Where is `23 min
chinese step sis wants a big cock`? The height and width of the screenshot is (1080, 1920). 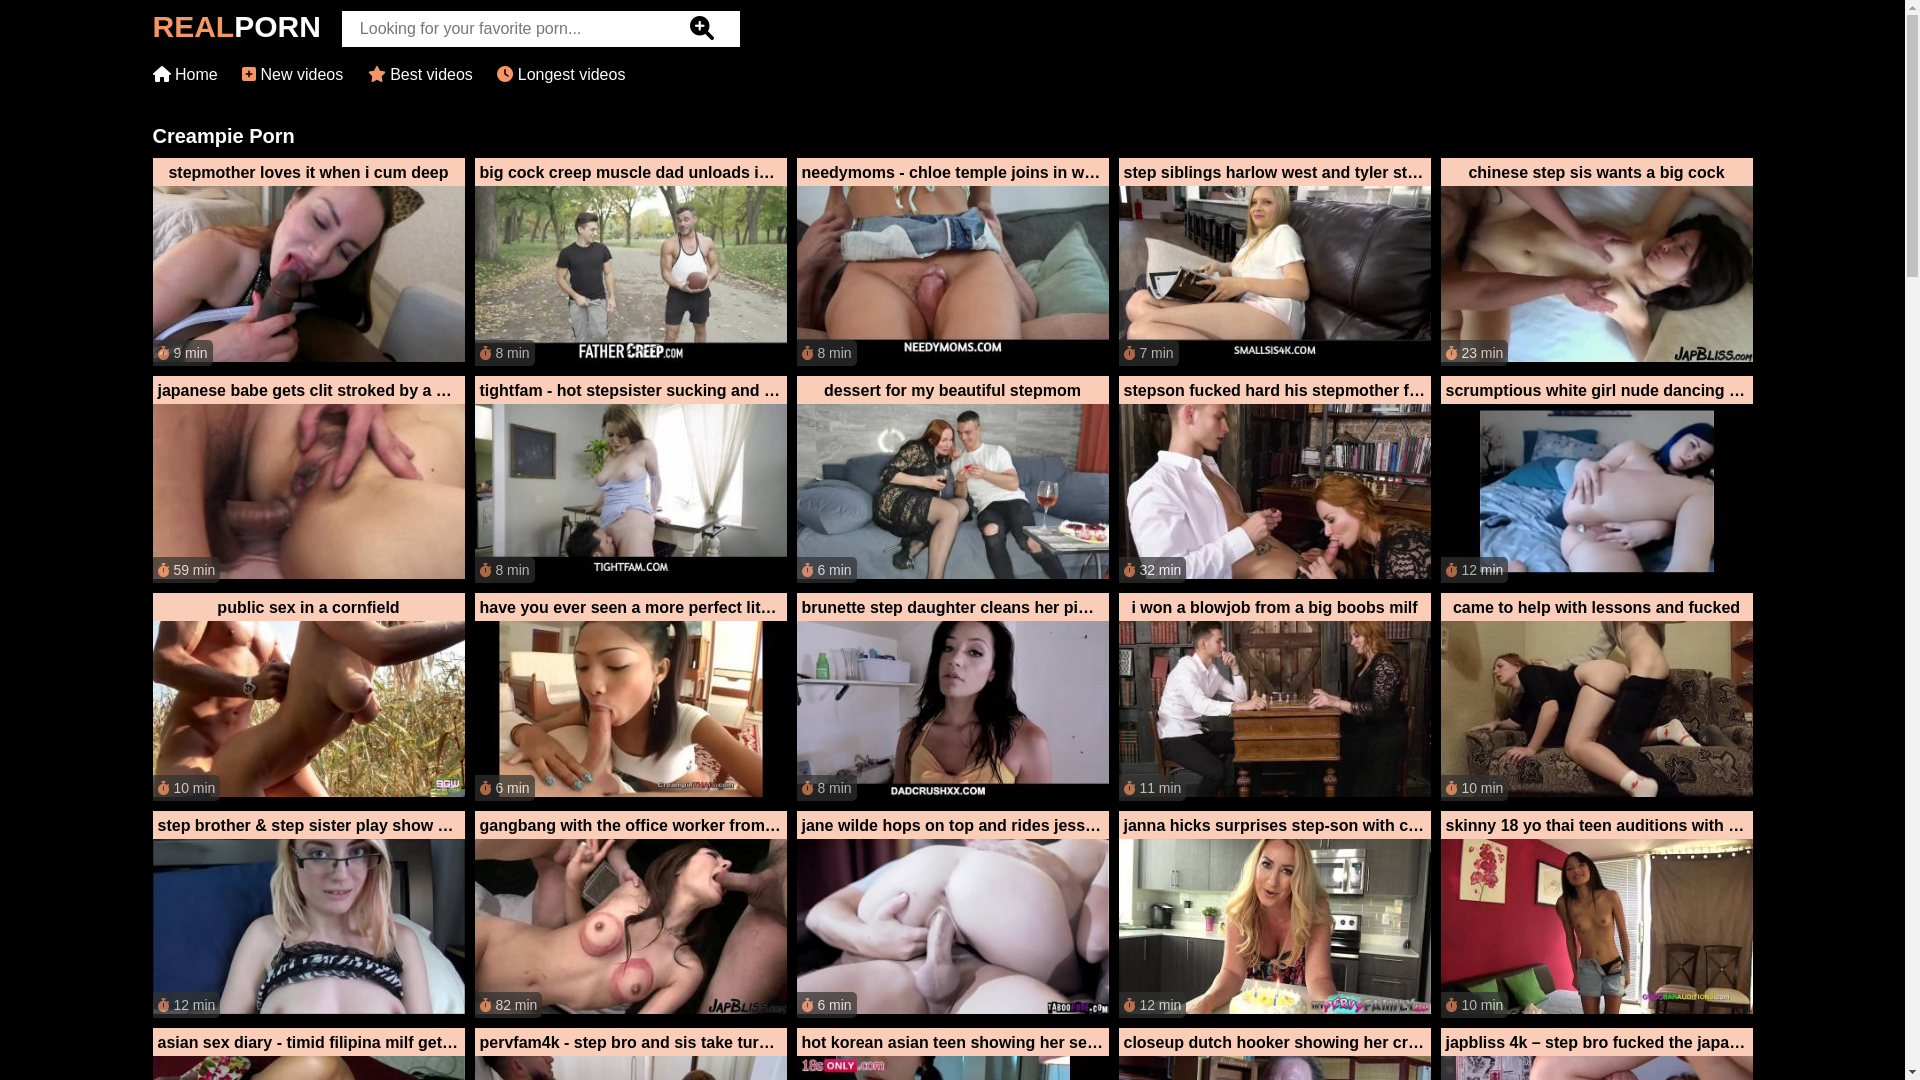
23 min
chinese step sis wants a big cock is located at coordinates (1596, 262).